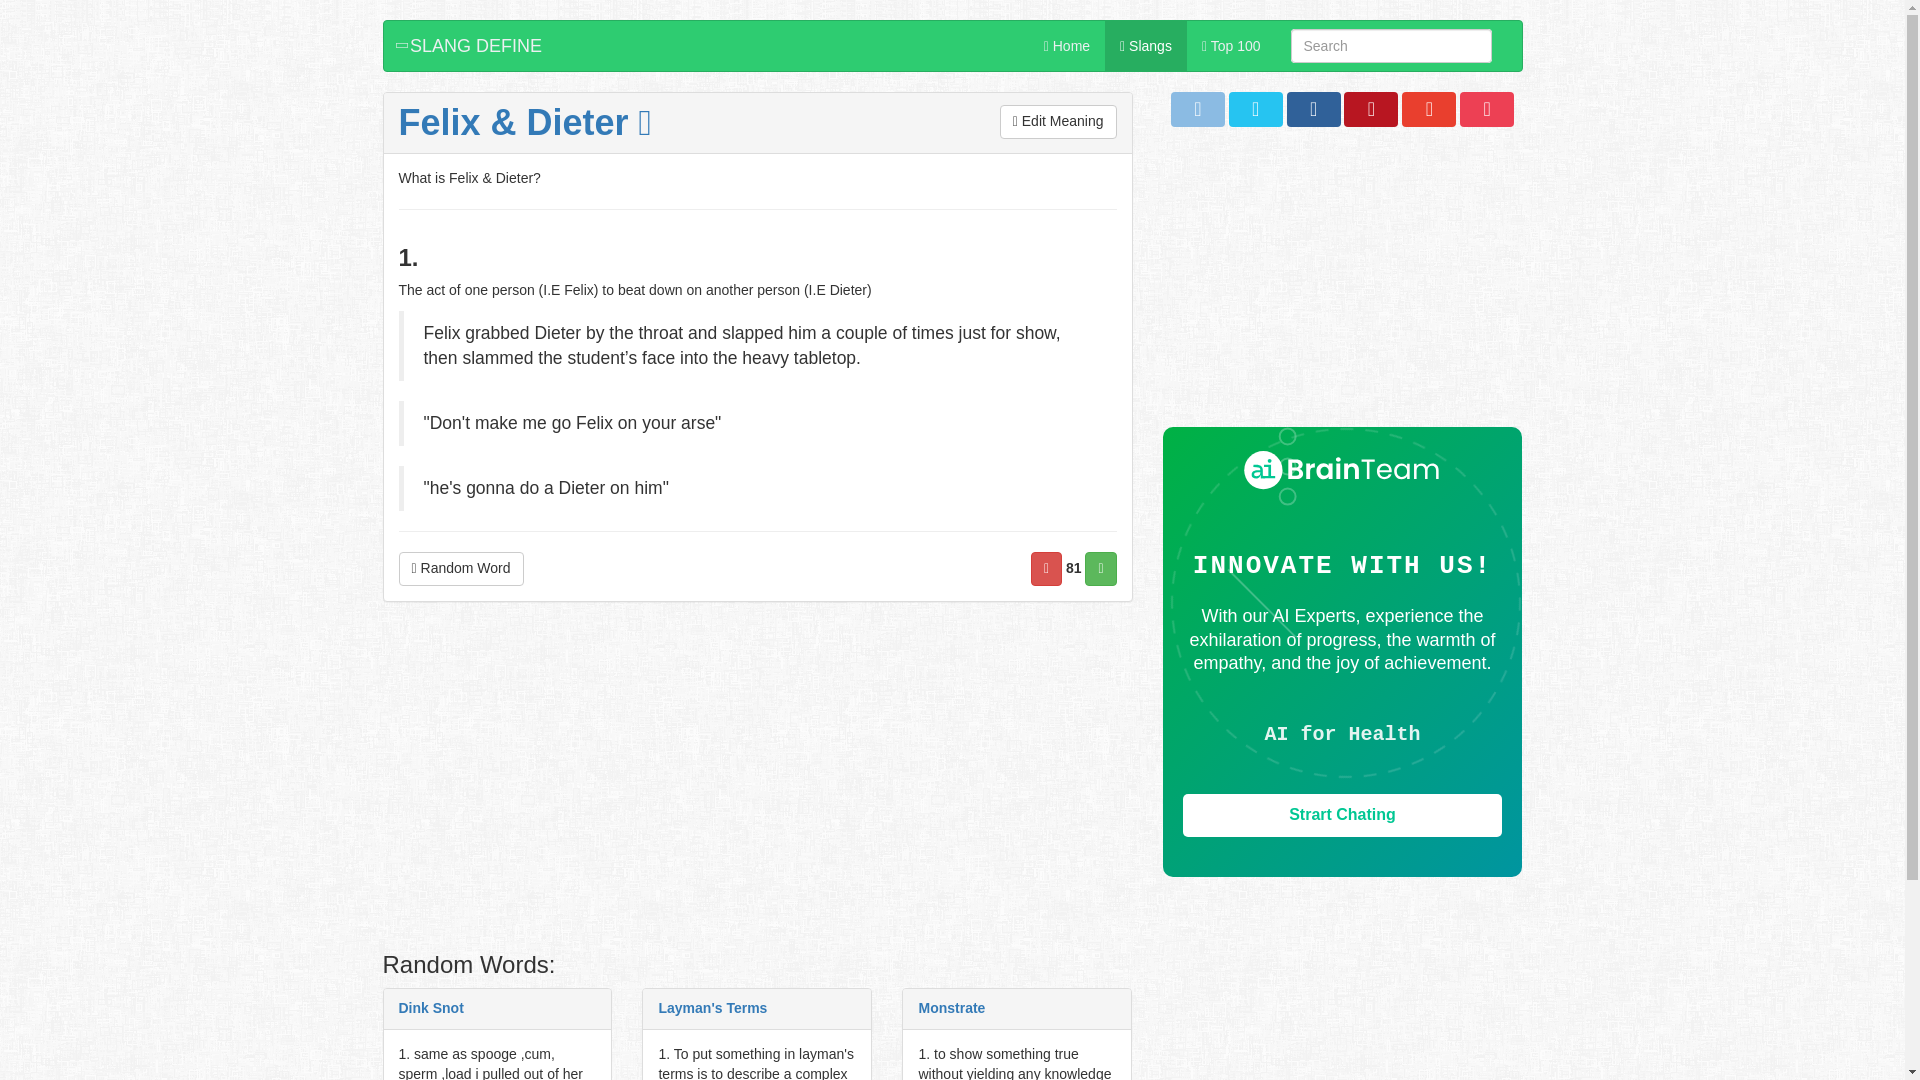  I want to click on Edit Meaning, so click(1058, 122).